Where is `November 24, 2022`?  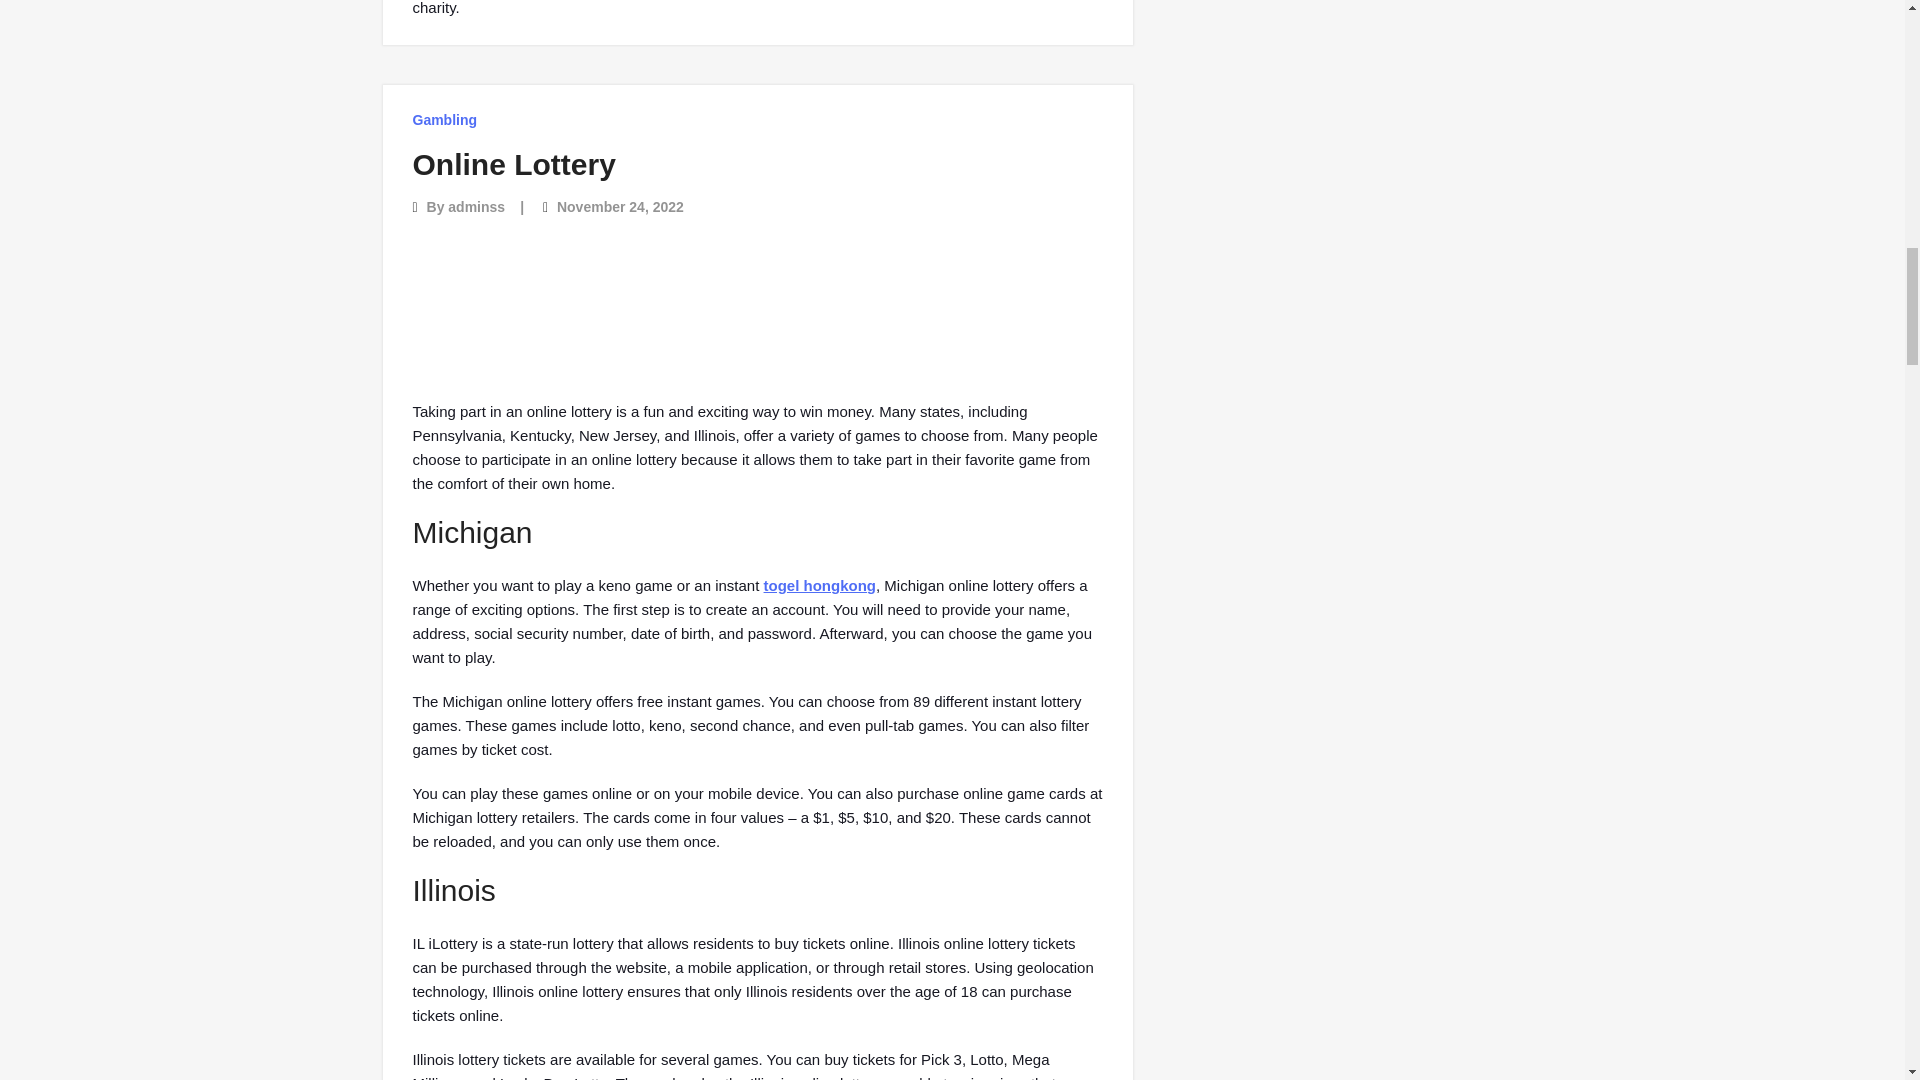 November 24, 2022 is located at coordinates (620, 206).